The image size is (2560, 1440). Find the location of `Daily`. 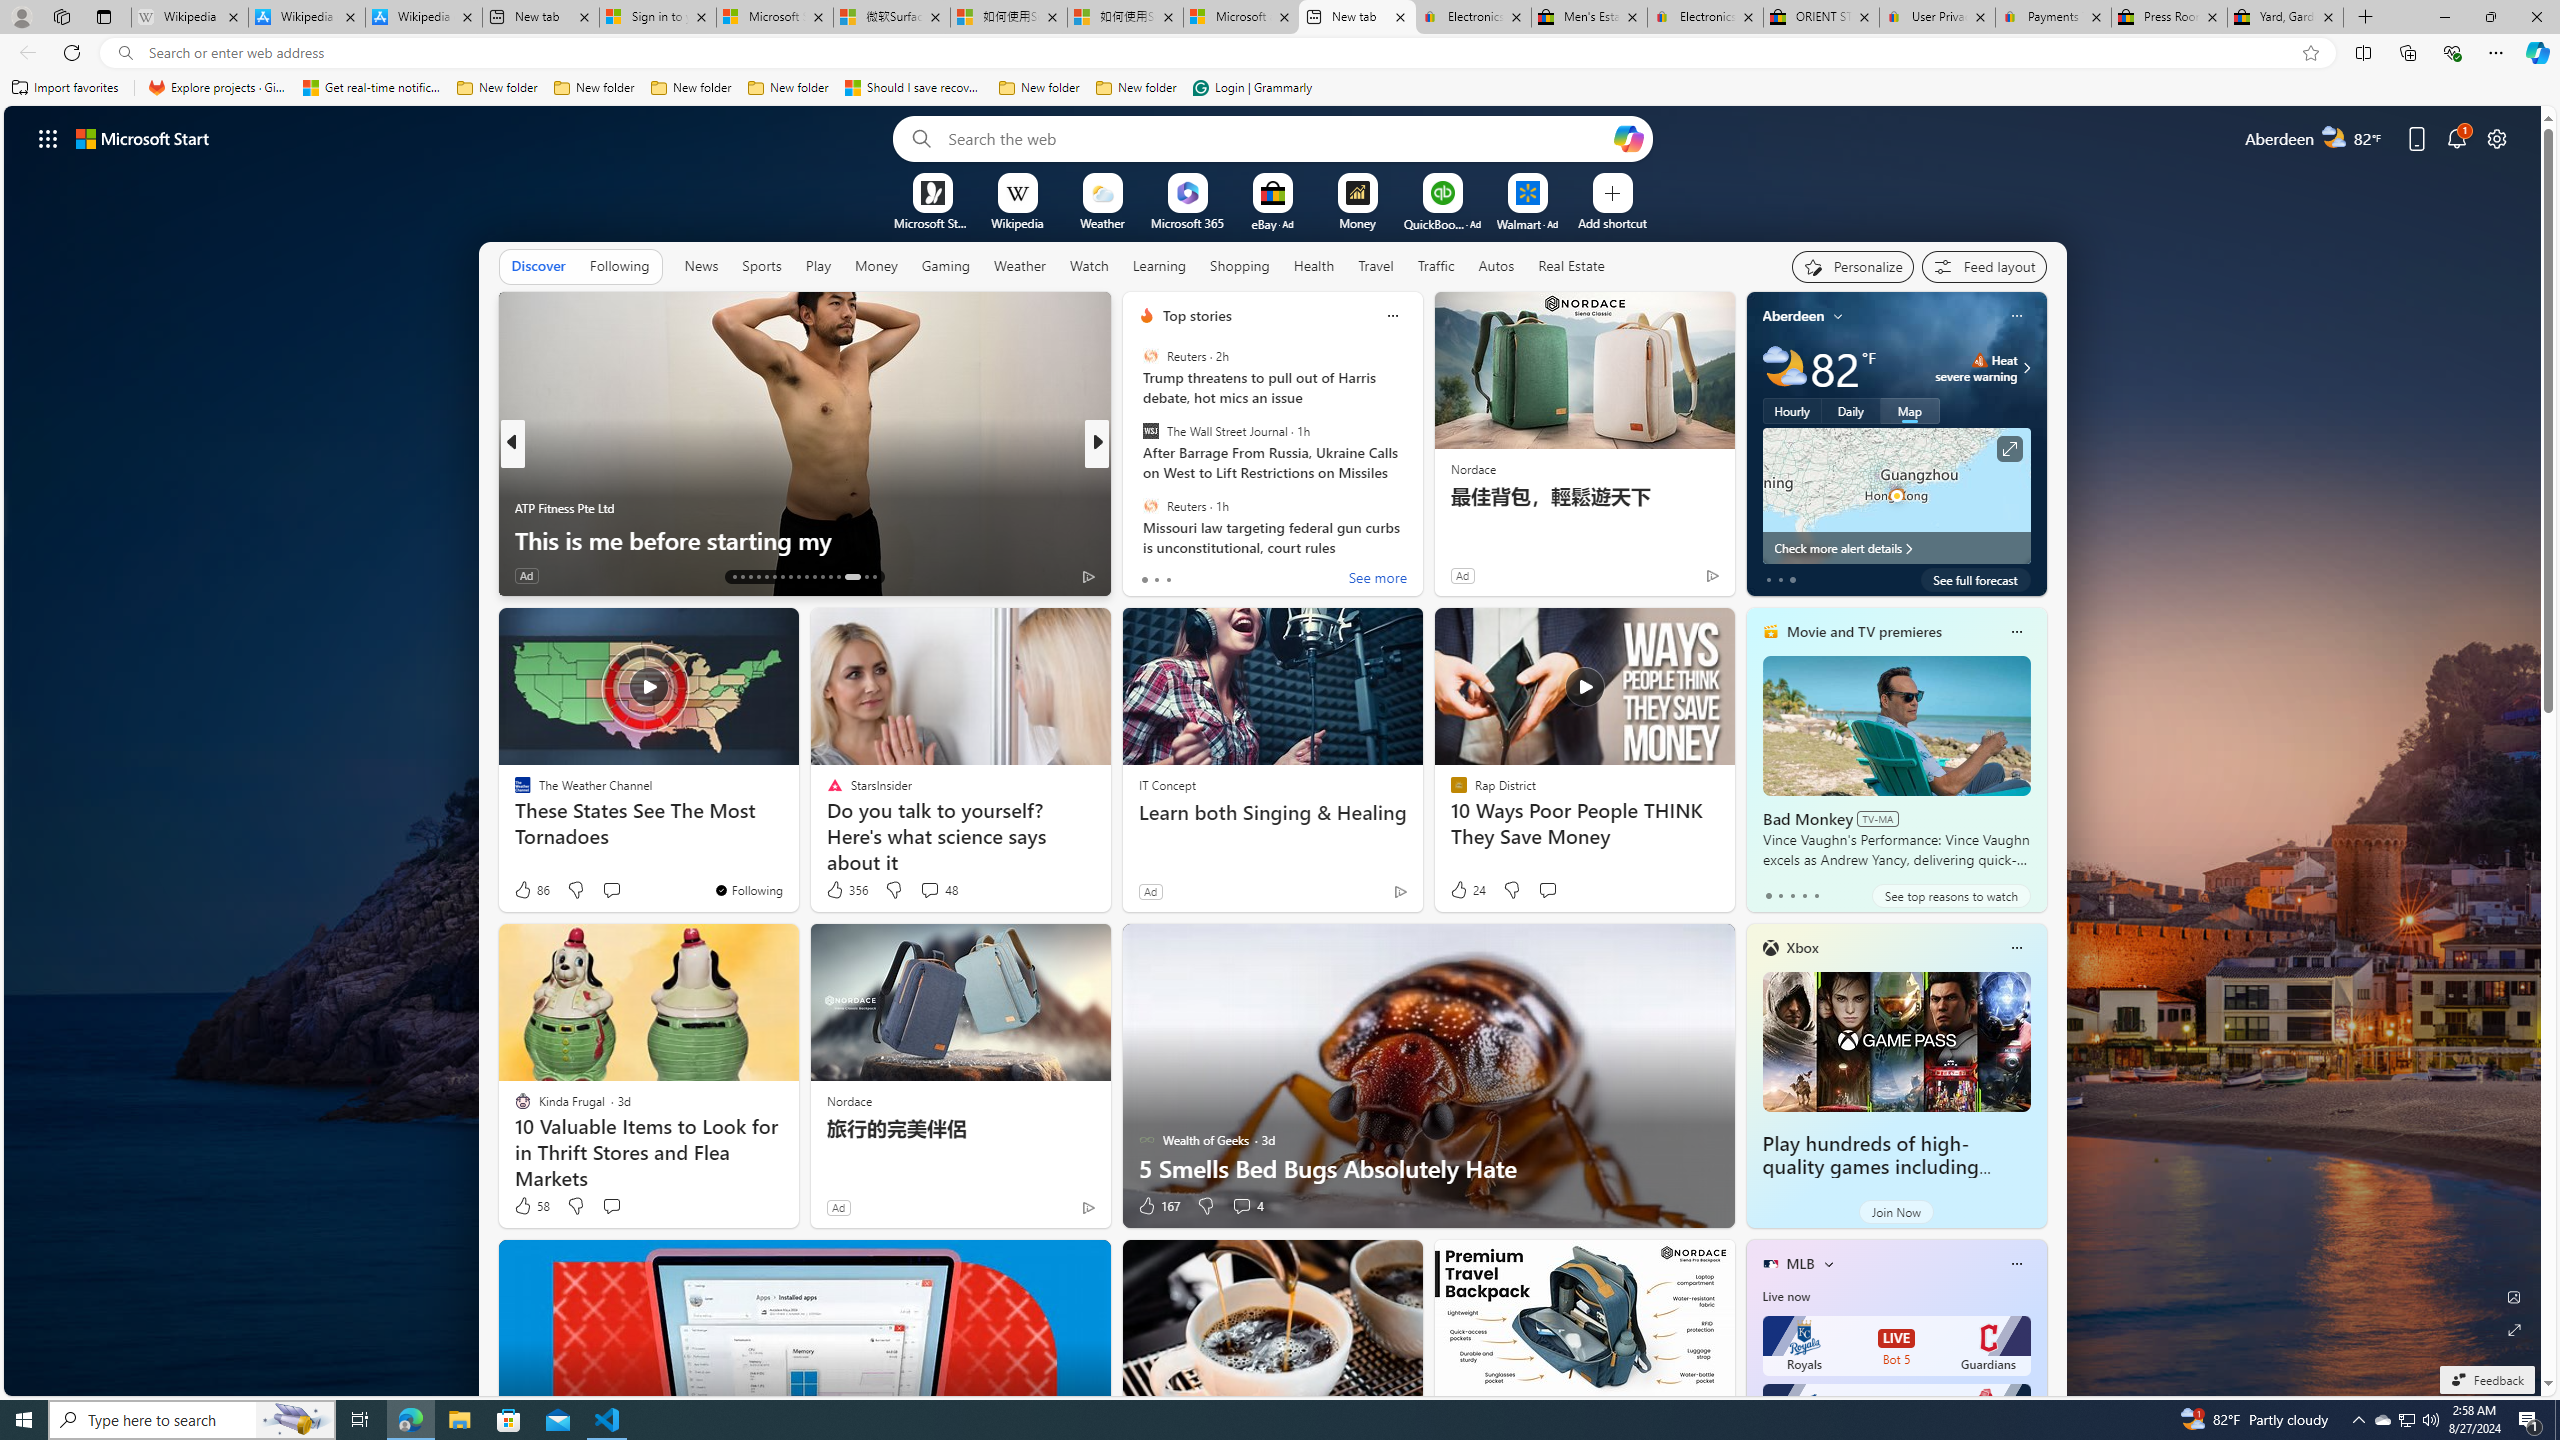

Daily is located at coordinates (1850, 410).